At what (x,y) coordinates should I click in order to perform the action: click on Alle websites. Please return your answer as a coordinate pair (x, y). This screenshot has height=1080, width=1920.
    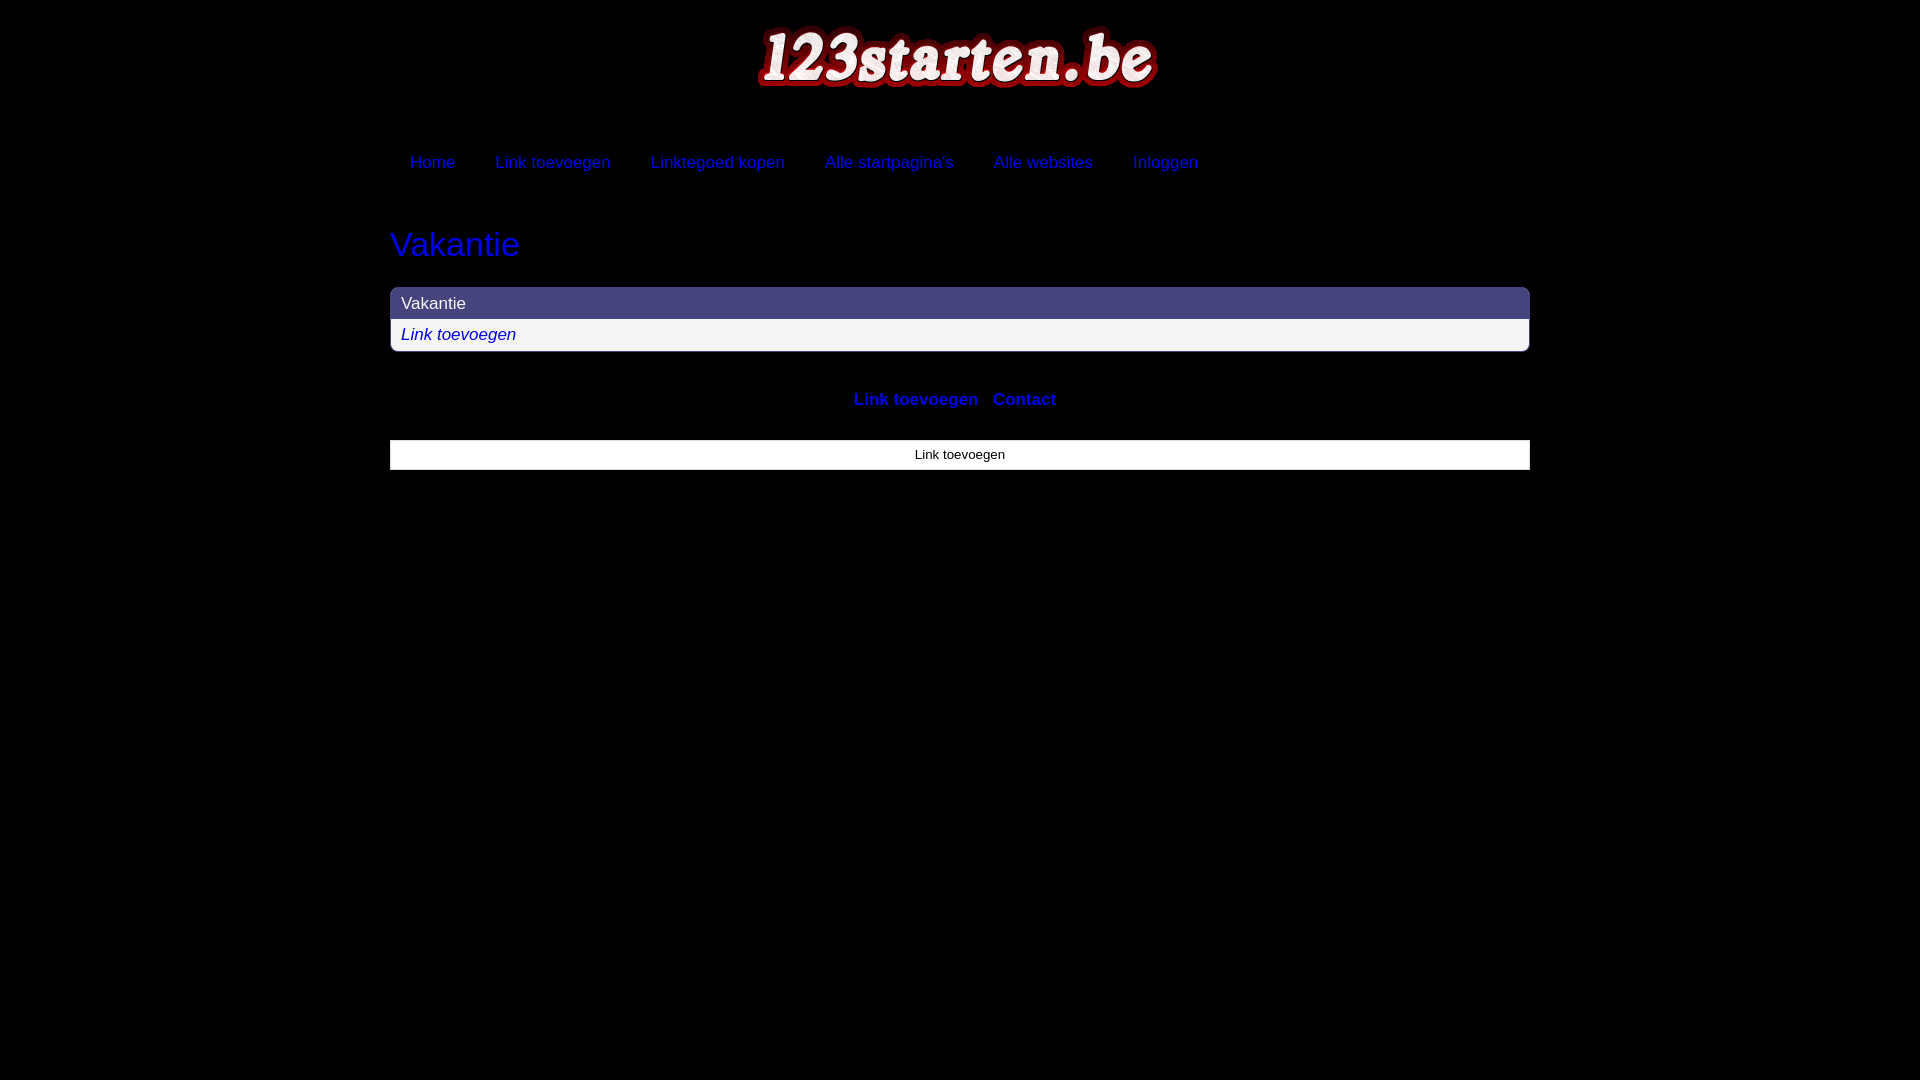
    Looking at the image, I should click on (1044, 162).